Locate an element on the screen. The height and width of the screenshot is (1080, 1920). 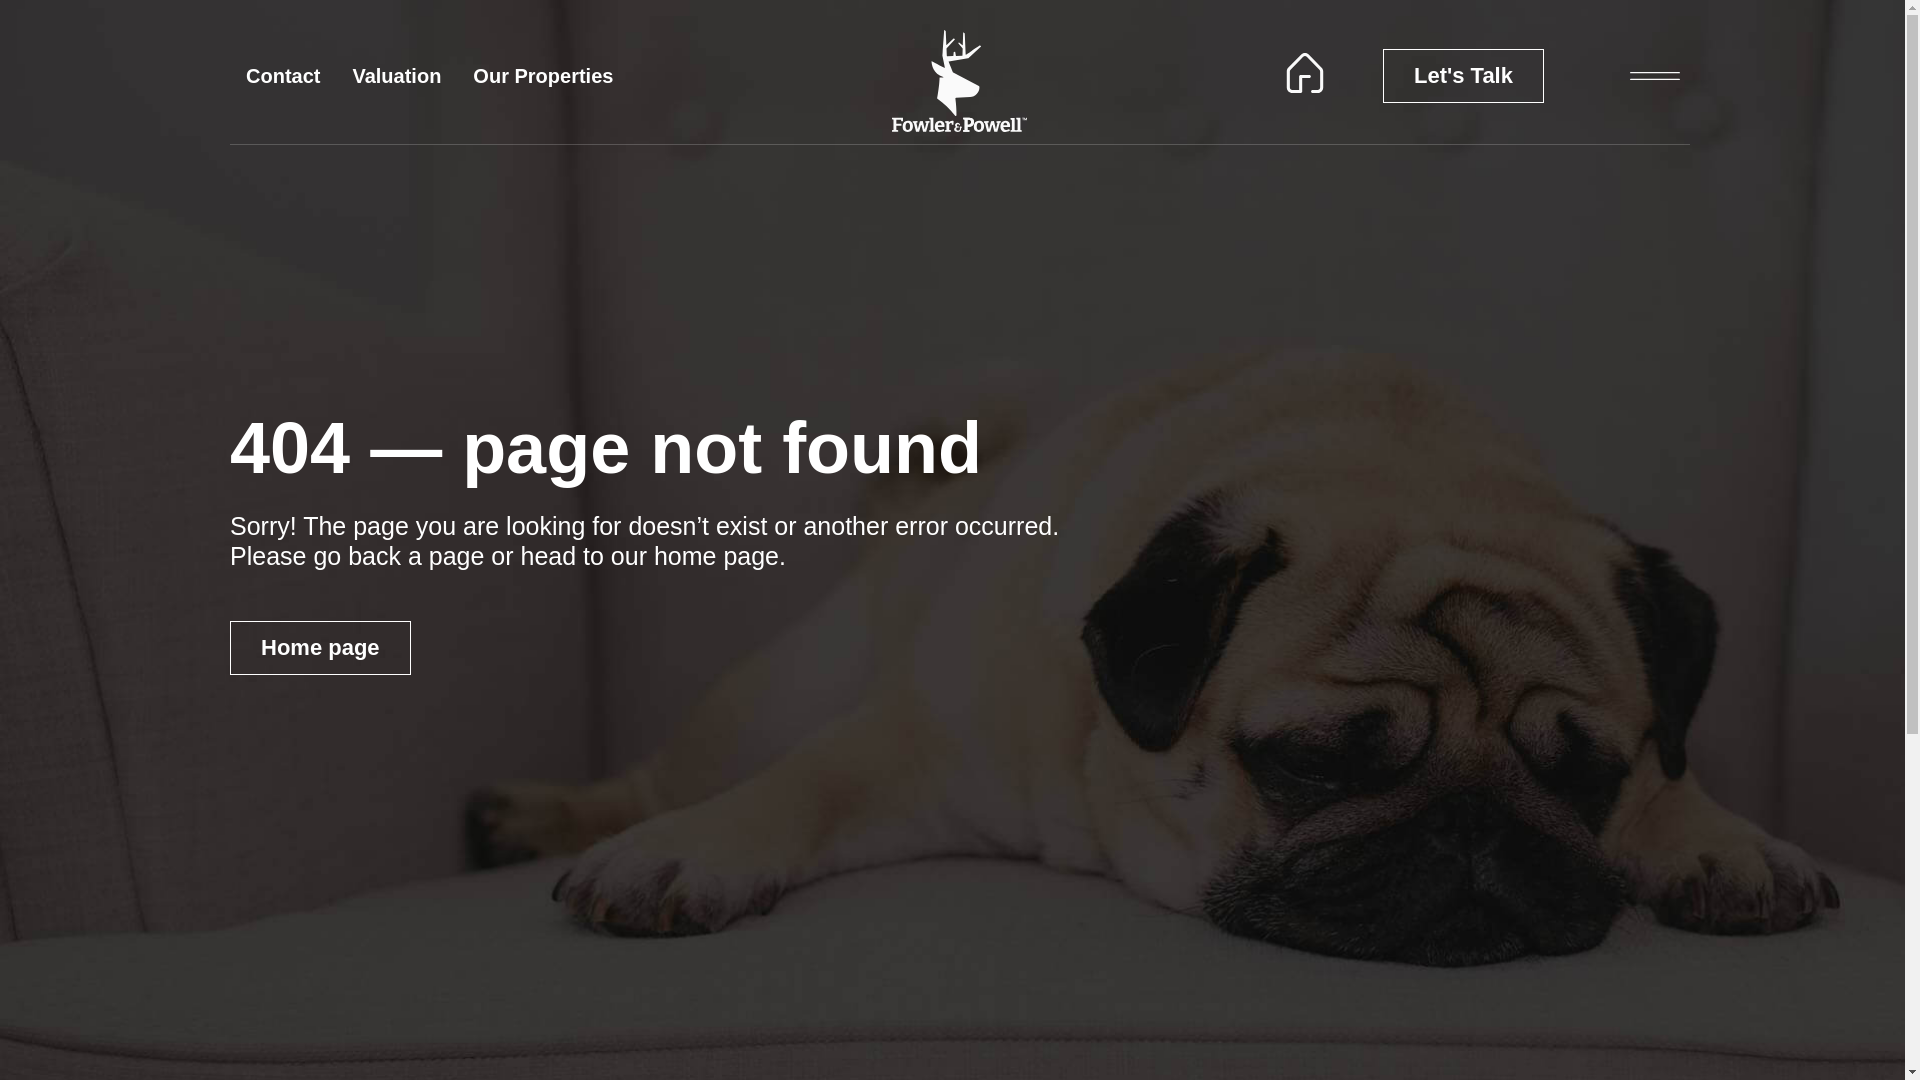
Valuation is located at coordinates (396, 76).